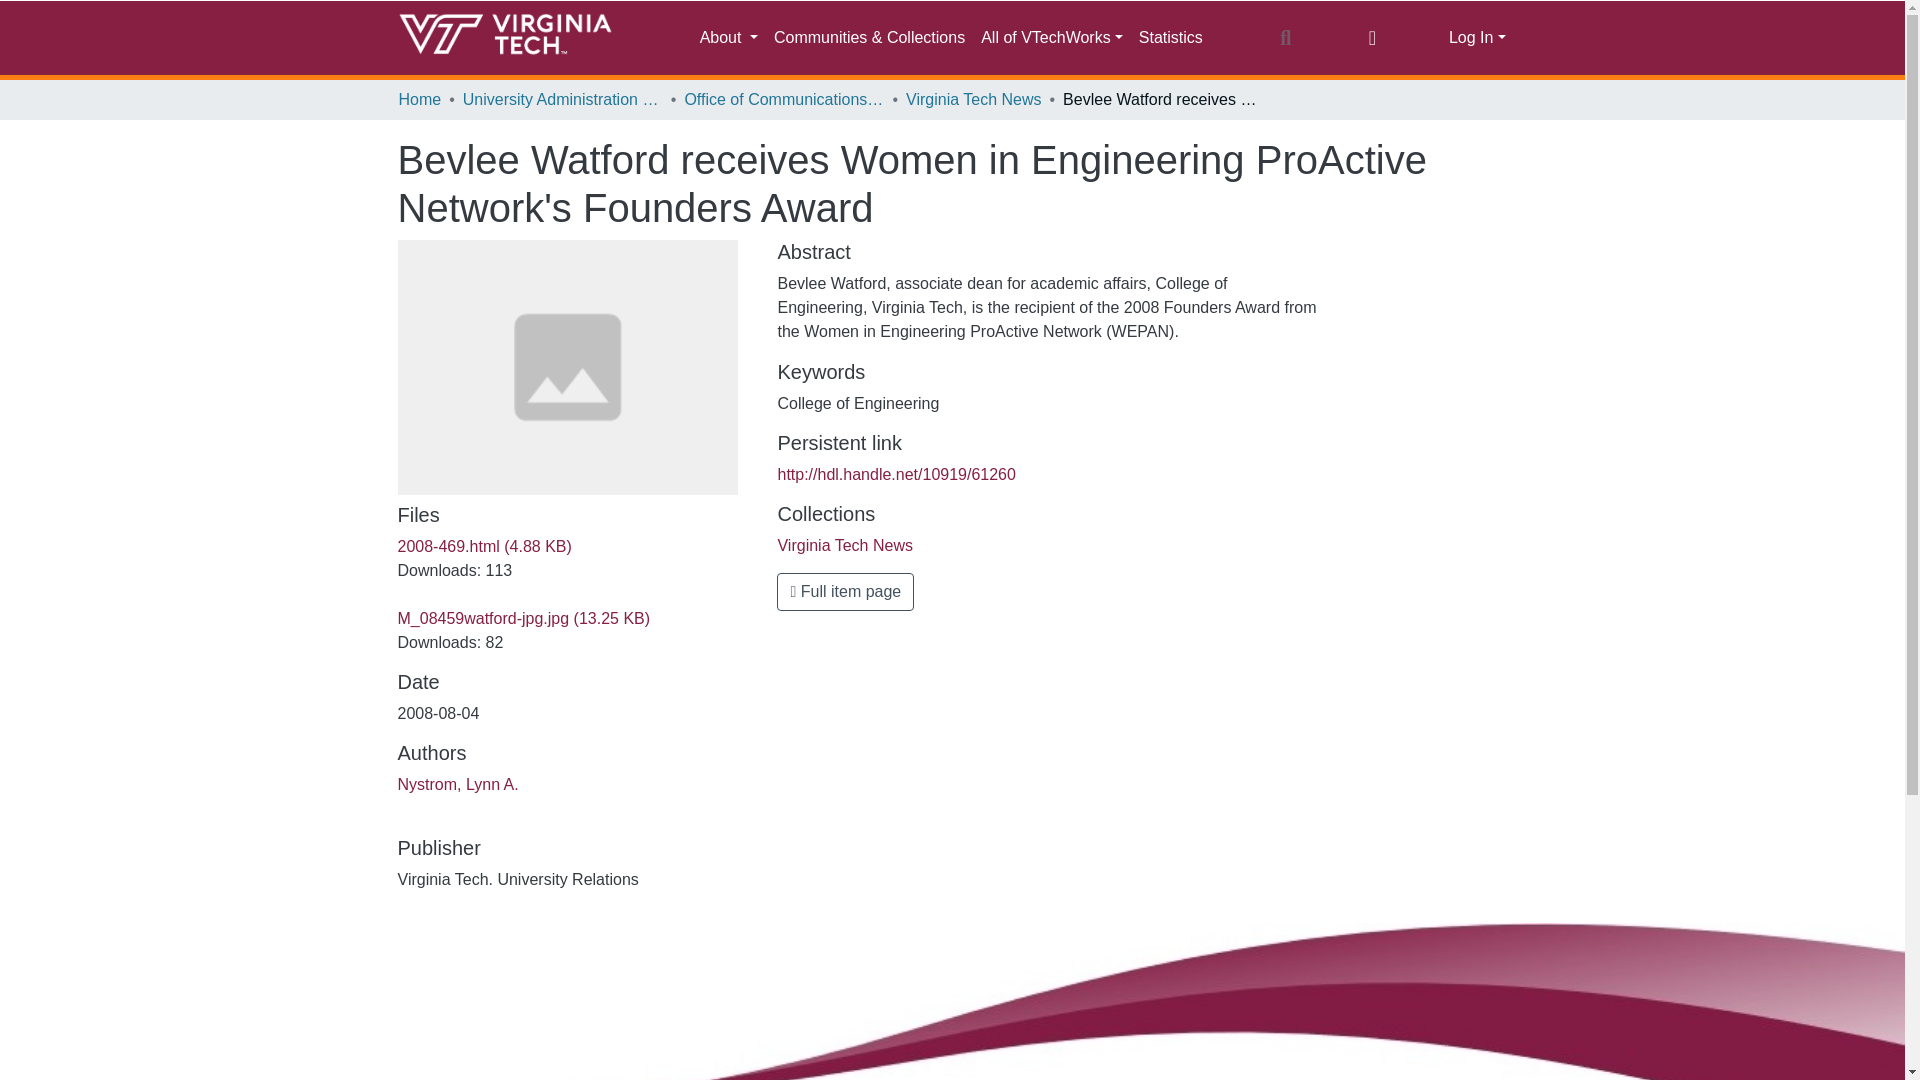 This screenshot has width=1920, height=1080. I want to click on Log In, so click(1477, 38).